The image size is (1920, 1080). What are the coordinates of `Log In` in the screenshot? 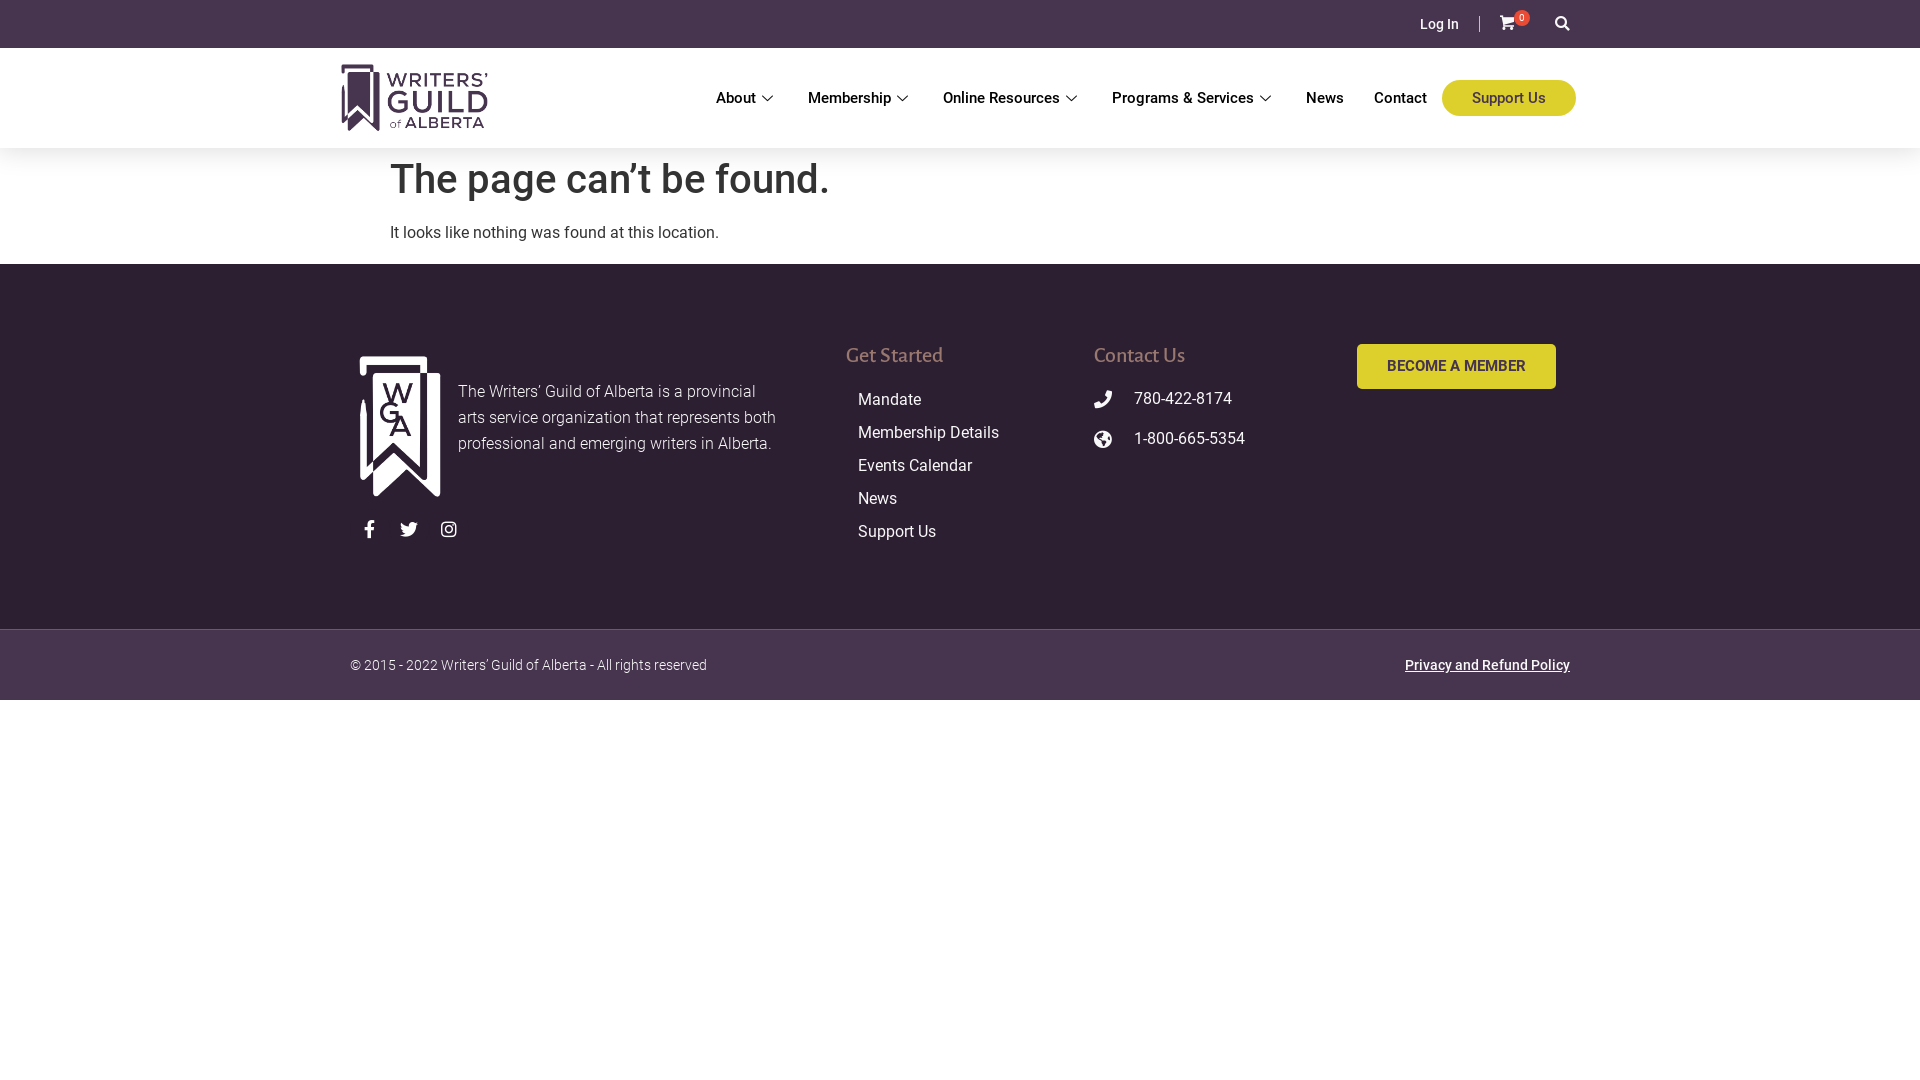 It's located at (1440, 24).